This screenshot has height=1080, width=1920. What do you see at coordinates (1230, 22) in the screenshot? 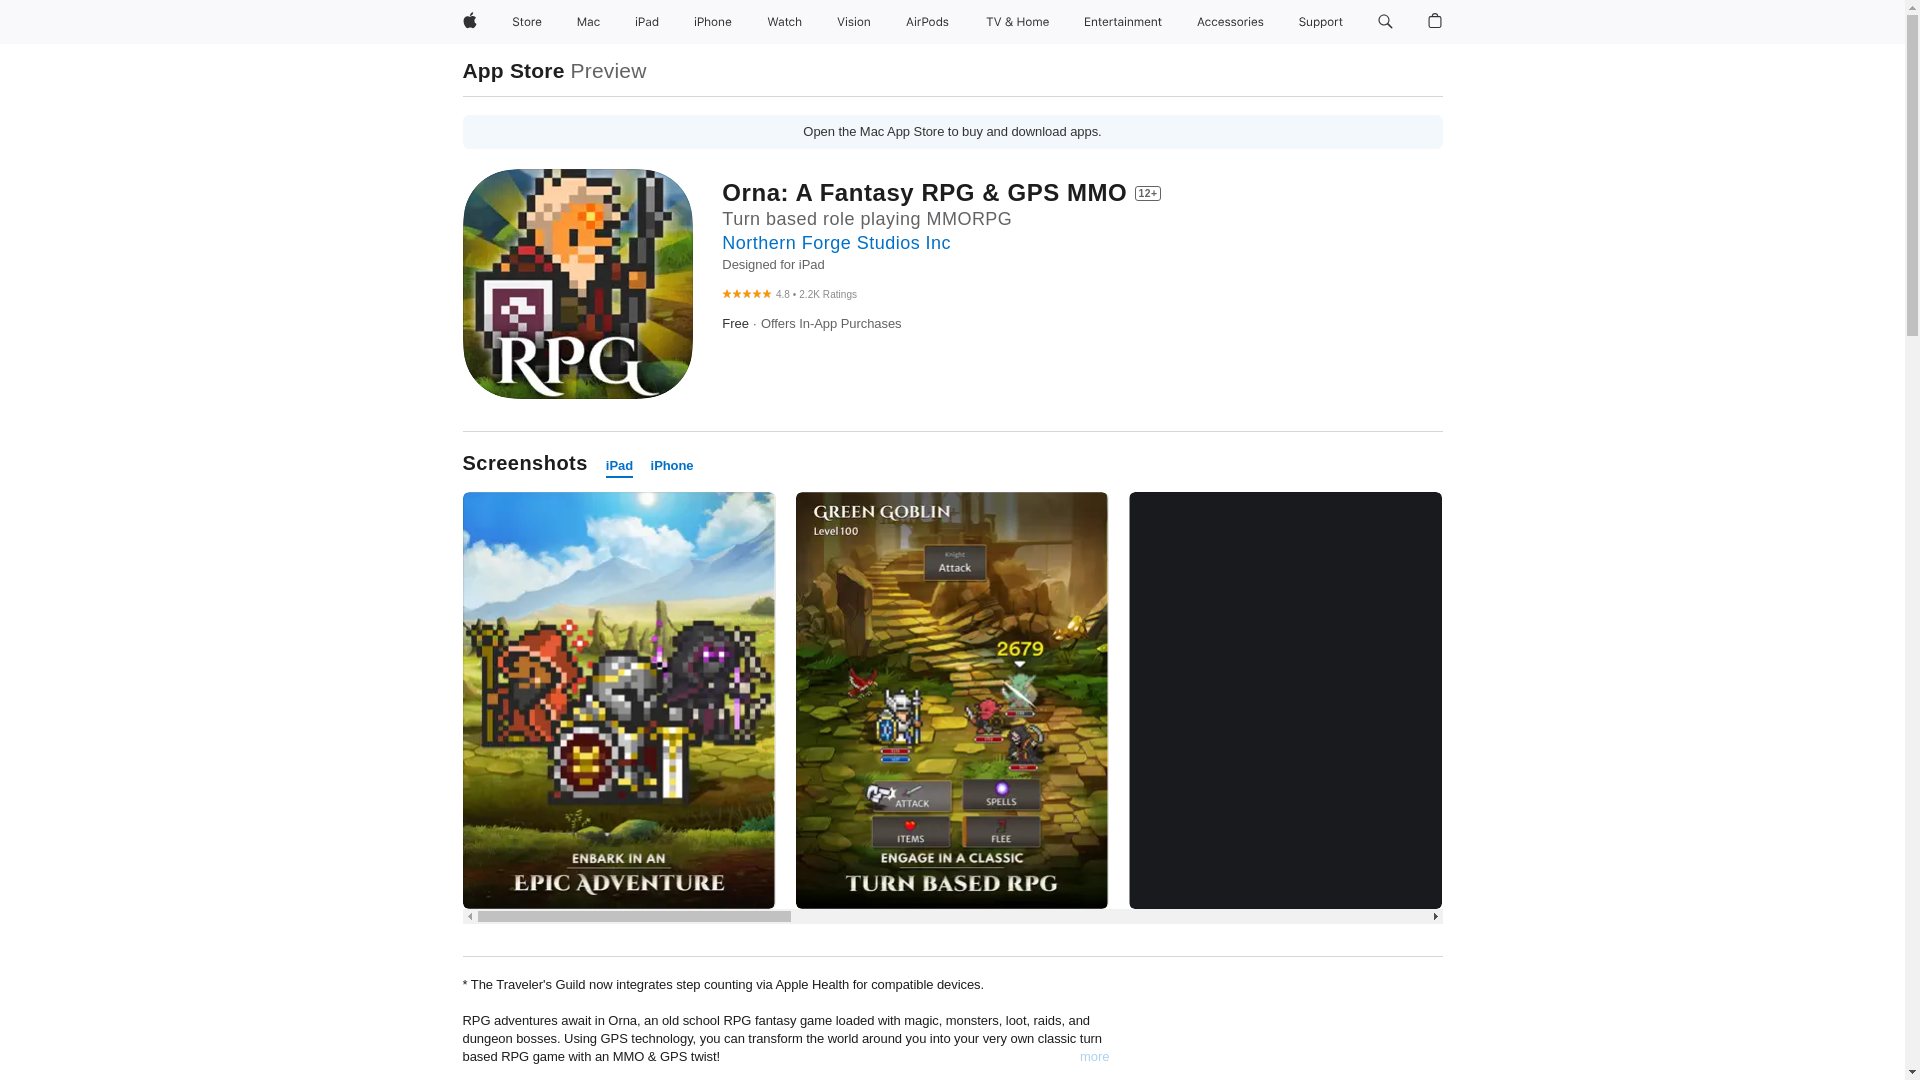
I see `Accessories` at bounding box center [1230, 22].